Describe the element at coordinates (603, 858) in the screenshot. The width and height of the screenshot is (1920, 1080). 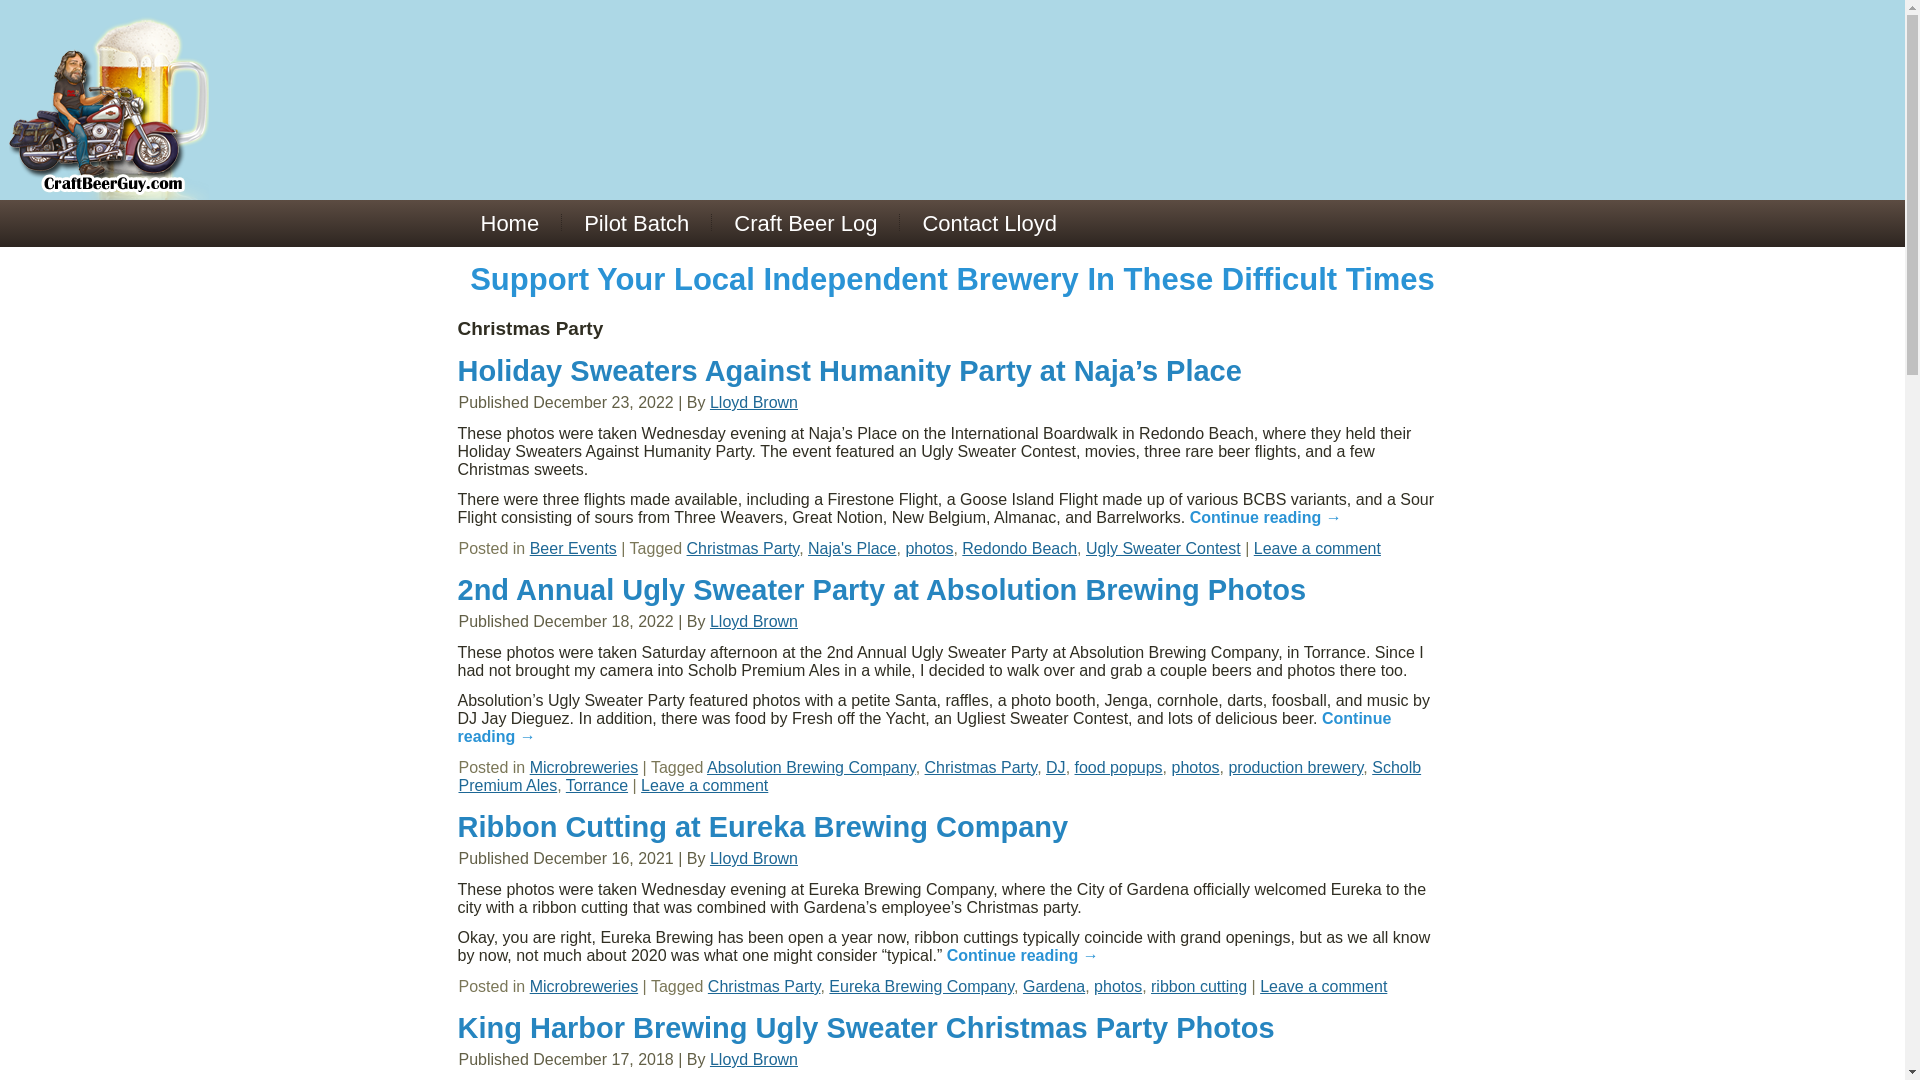
I see `3:33 pm` at that location.